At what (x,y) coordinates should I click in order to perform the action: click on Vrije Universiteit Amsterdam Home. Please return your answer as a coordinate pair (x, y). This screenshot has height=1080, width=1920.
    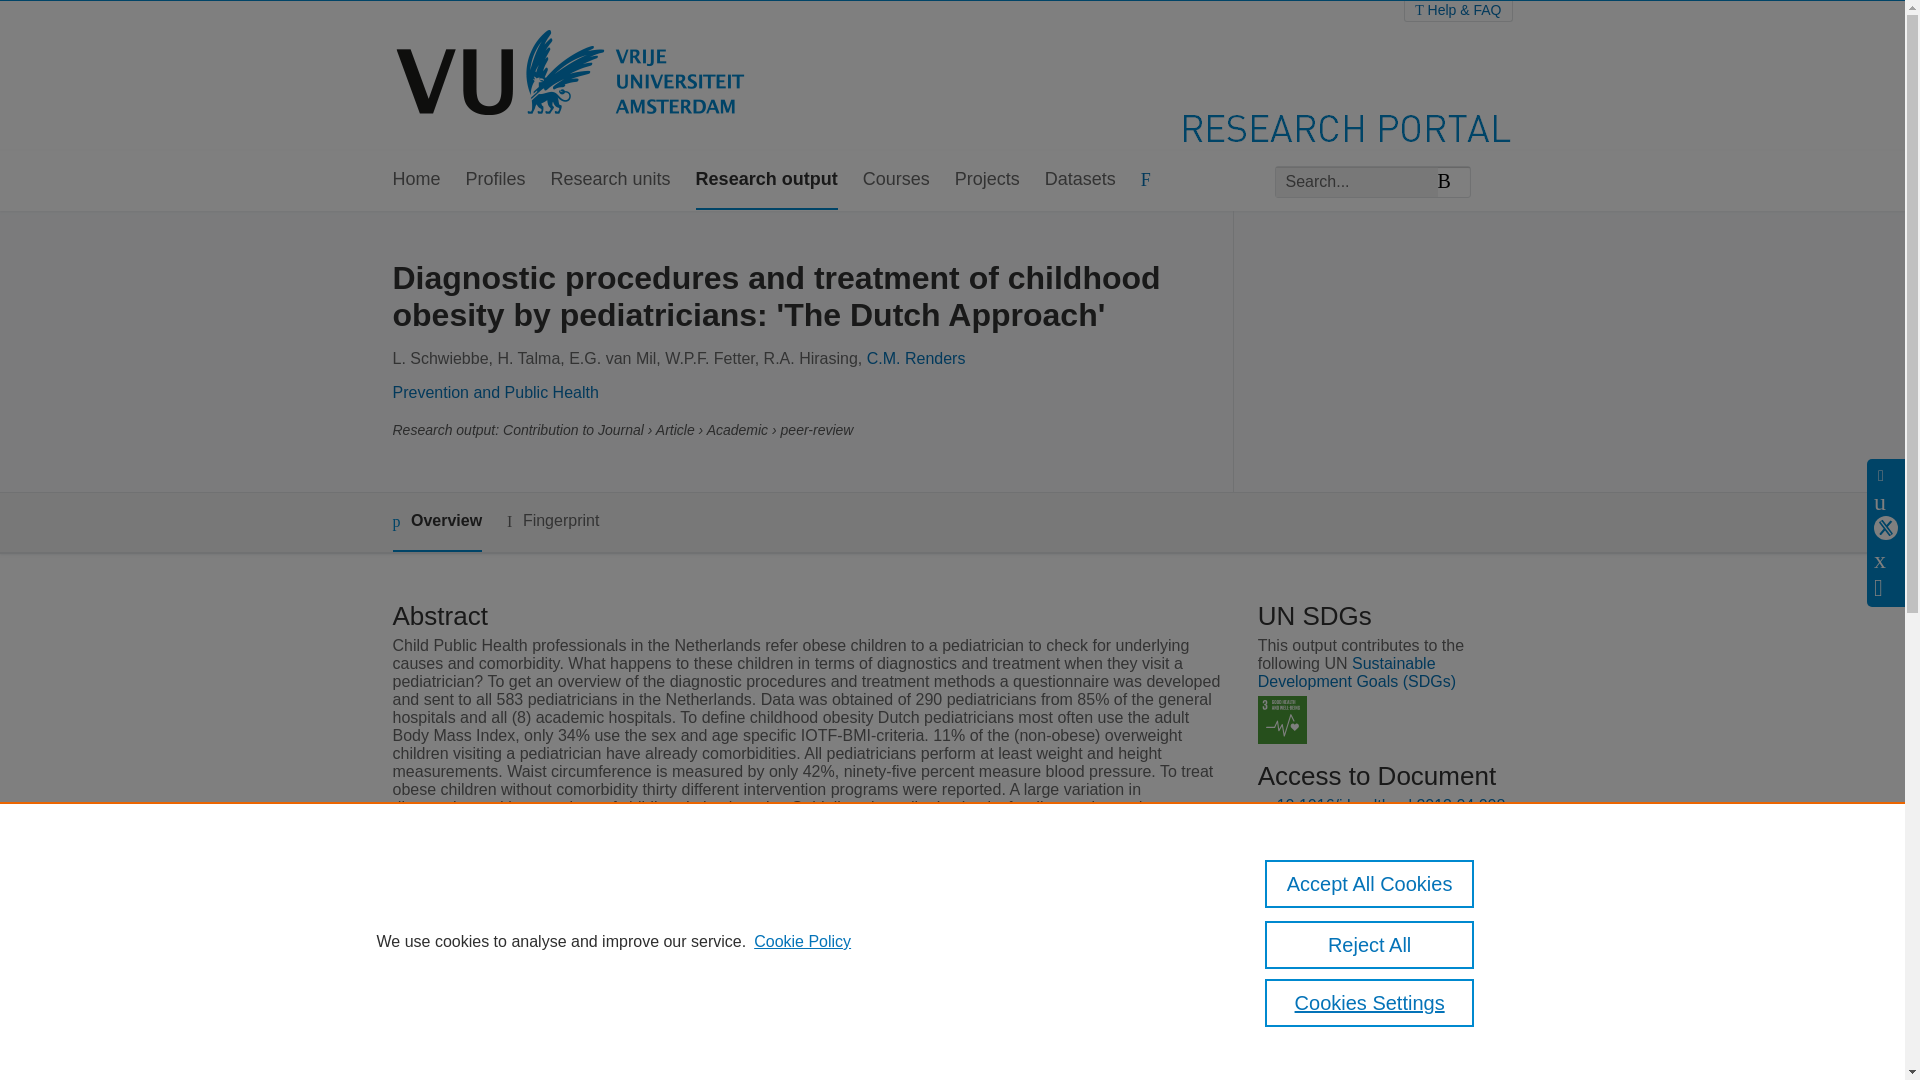
    Looking at the image, I should click on (572, 76).